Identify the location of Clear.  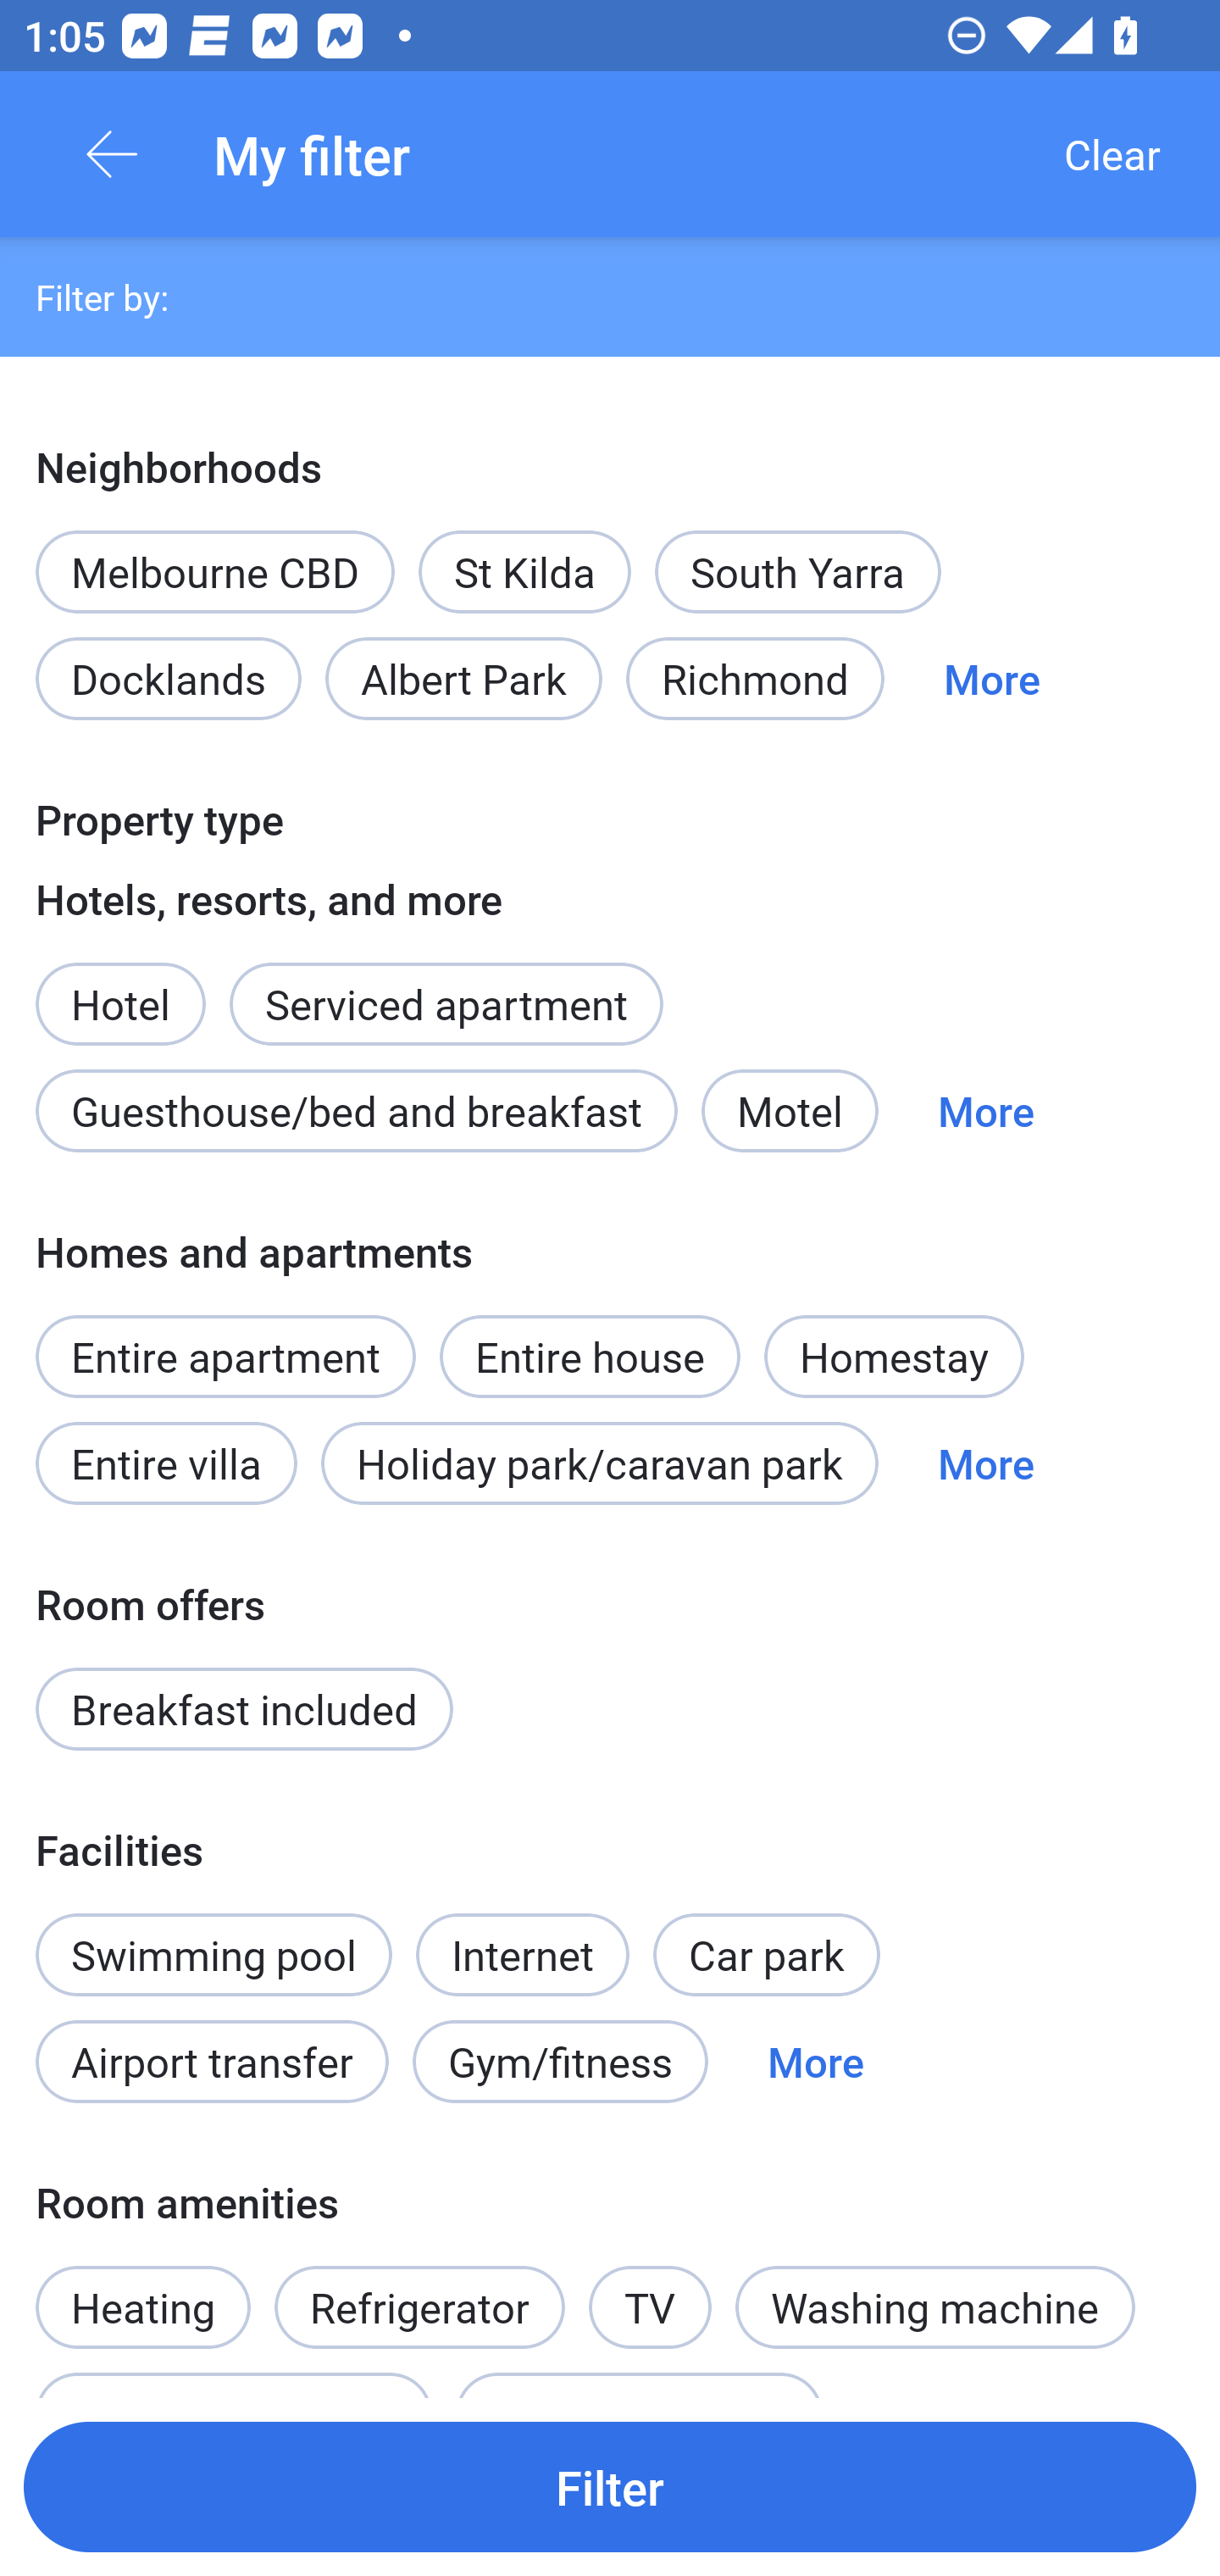
(1112, 154).